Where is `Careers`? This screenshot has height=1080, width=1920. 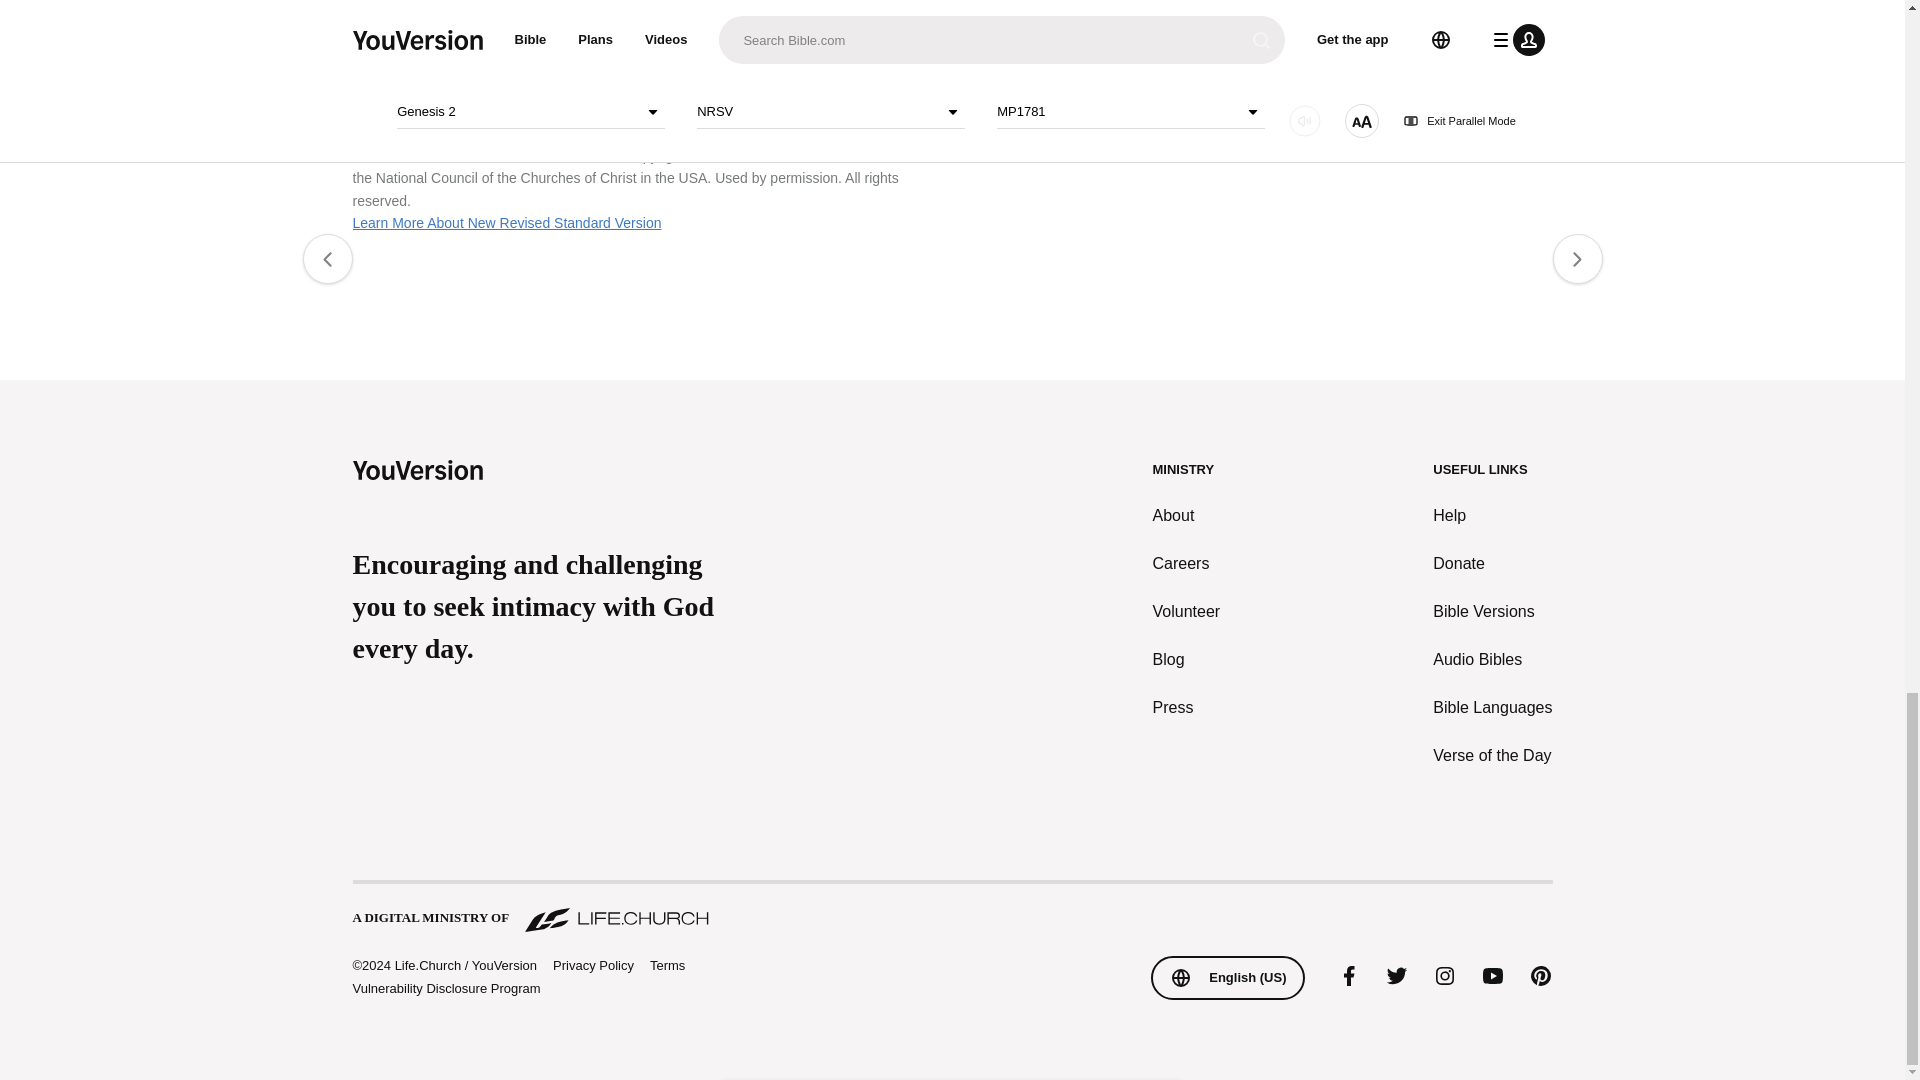 Careers is located at coordinates (1187, 563).